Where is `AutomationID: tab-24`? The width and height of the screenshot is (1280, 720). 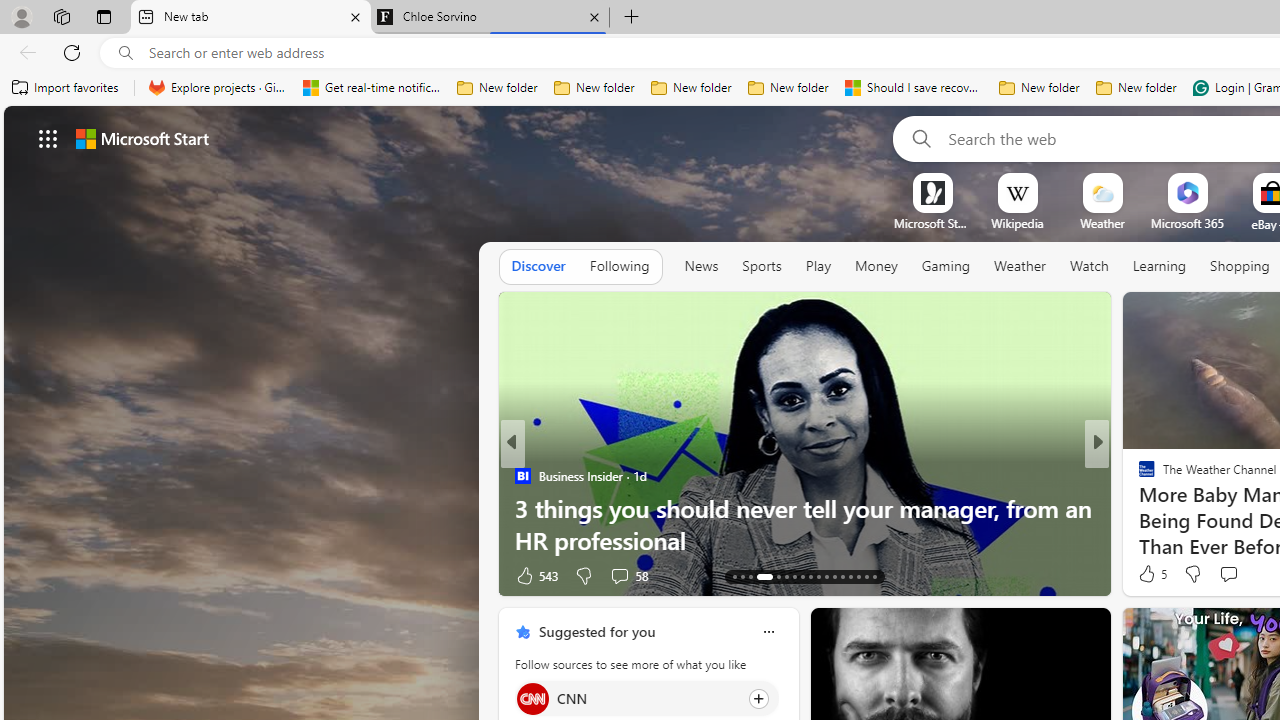
AutomationID: tab-24 is located at coordinates (834, 576).